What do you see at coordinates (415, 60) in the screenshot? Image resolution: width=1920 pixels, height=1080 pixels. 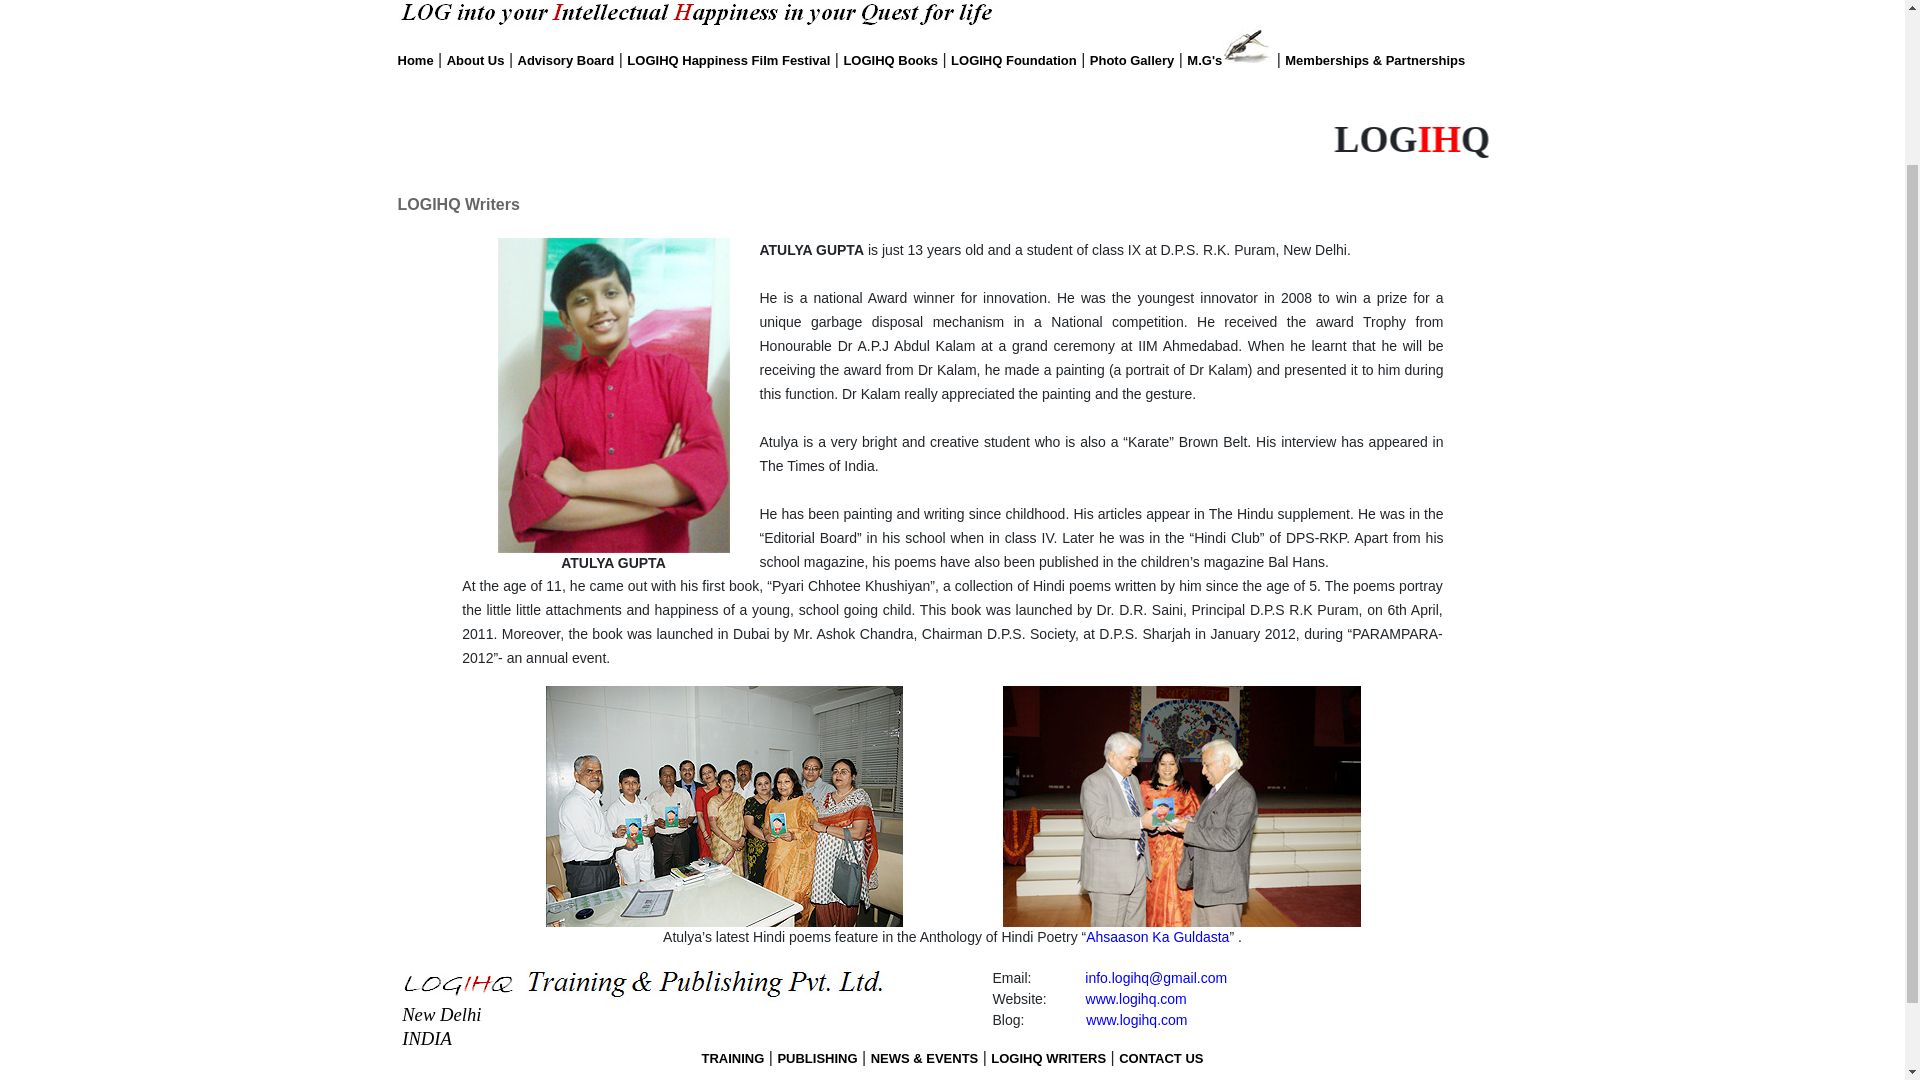 I see `Home` at bounding box center [415, 60].